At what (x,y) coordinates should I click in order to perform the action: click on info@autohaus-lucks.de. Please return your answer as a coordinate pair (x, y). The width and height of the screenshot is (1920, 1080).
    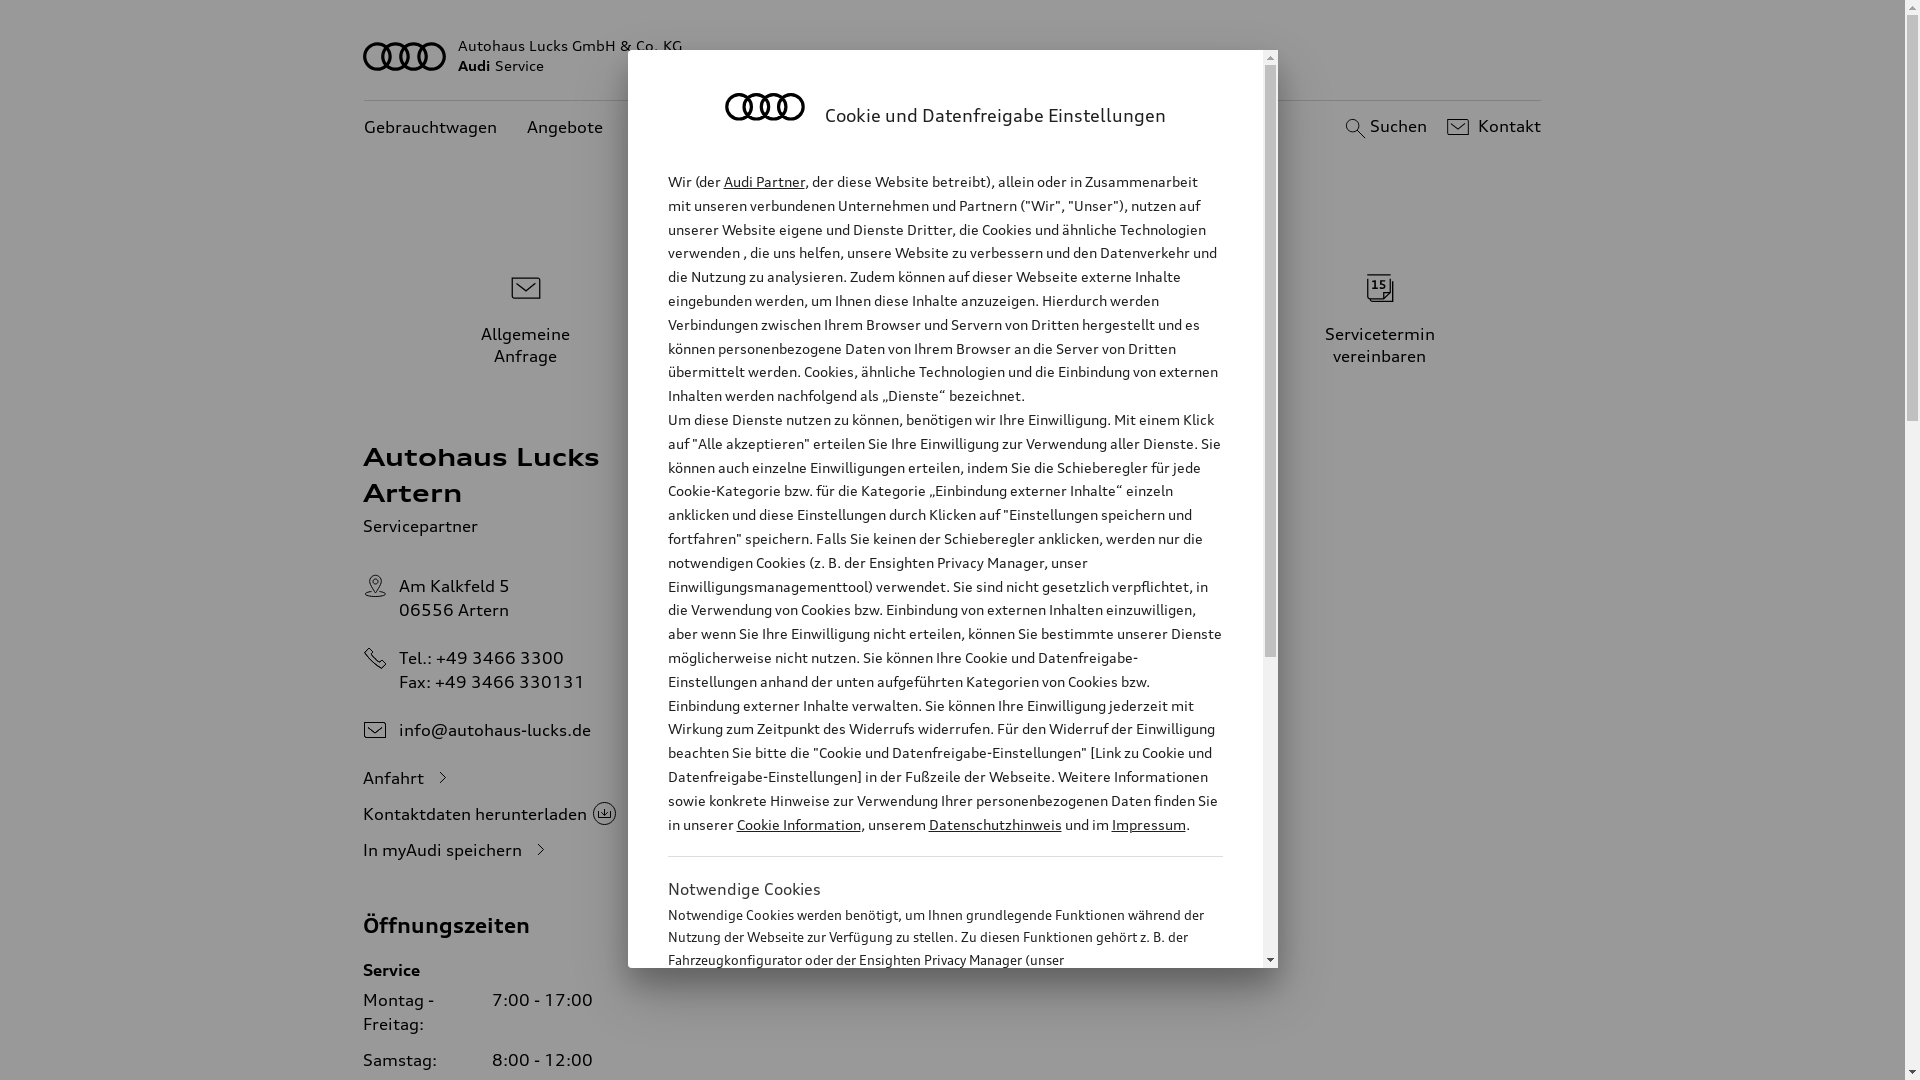
    Looking at the image, I should click on (495, 730).